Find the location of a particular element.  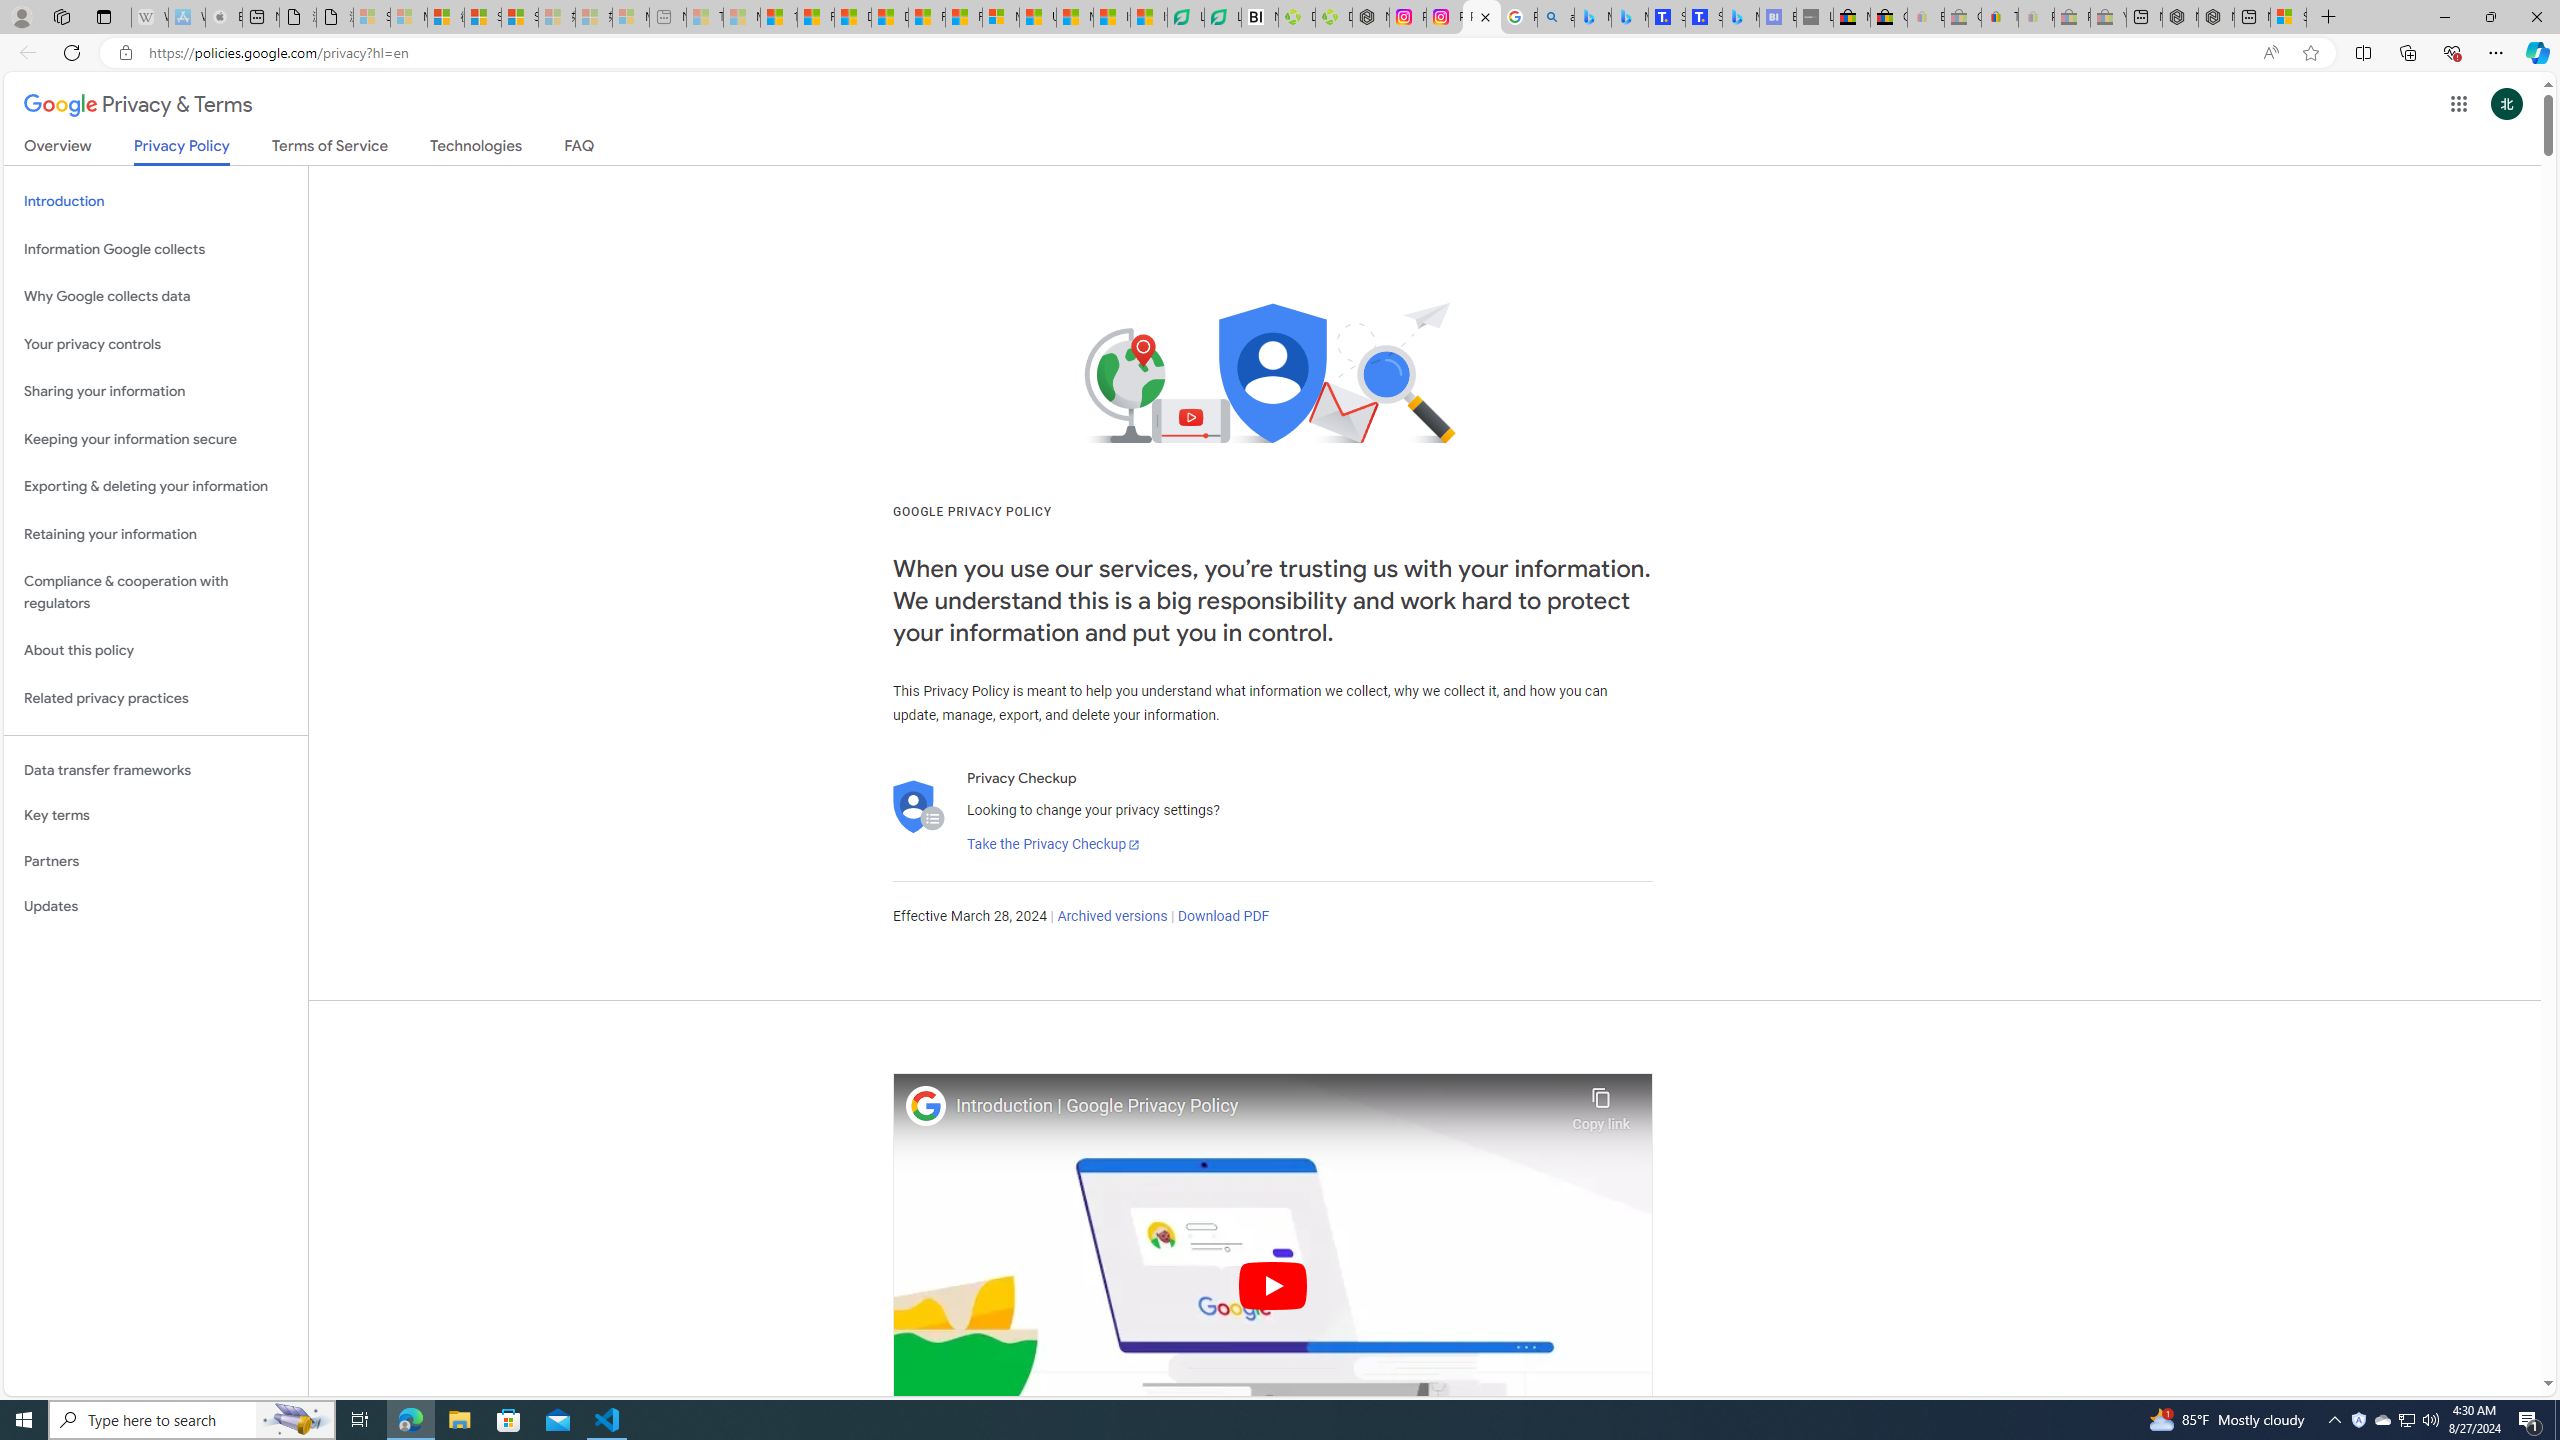

Microsoft account | Account Checkup - Sleeping is located at coordinates (630, 17).